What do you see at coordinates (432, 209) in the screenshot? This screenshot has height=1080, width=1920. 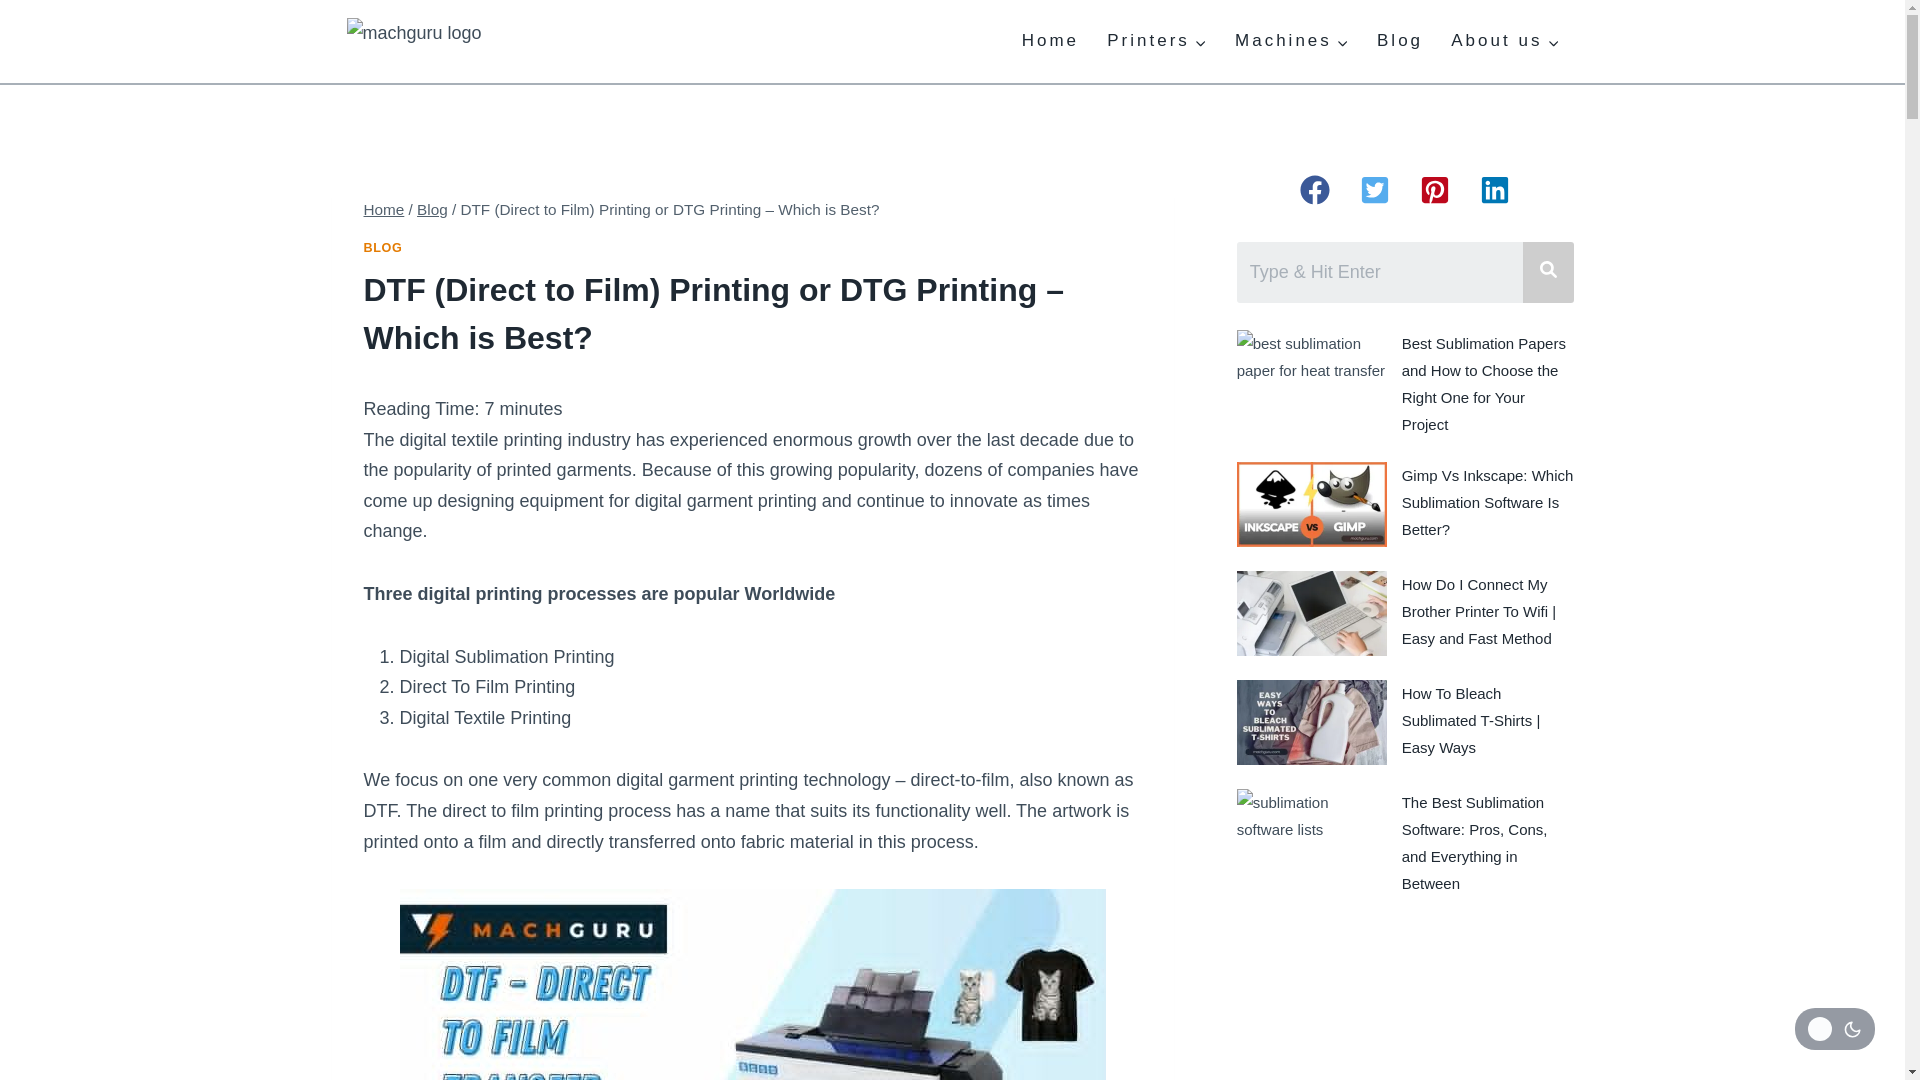 I see `Blog` at bounding box center [432, 209].